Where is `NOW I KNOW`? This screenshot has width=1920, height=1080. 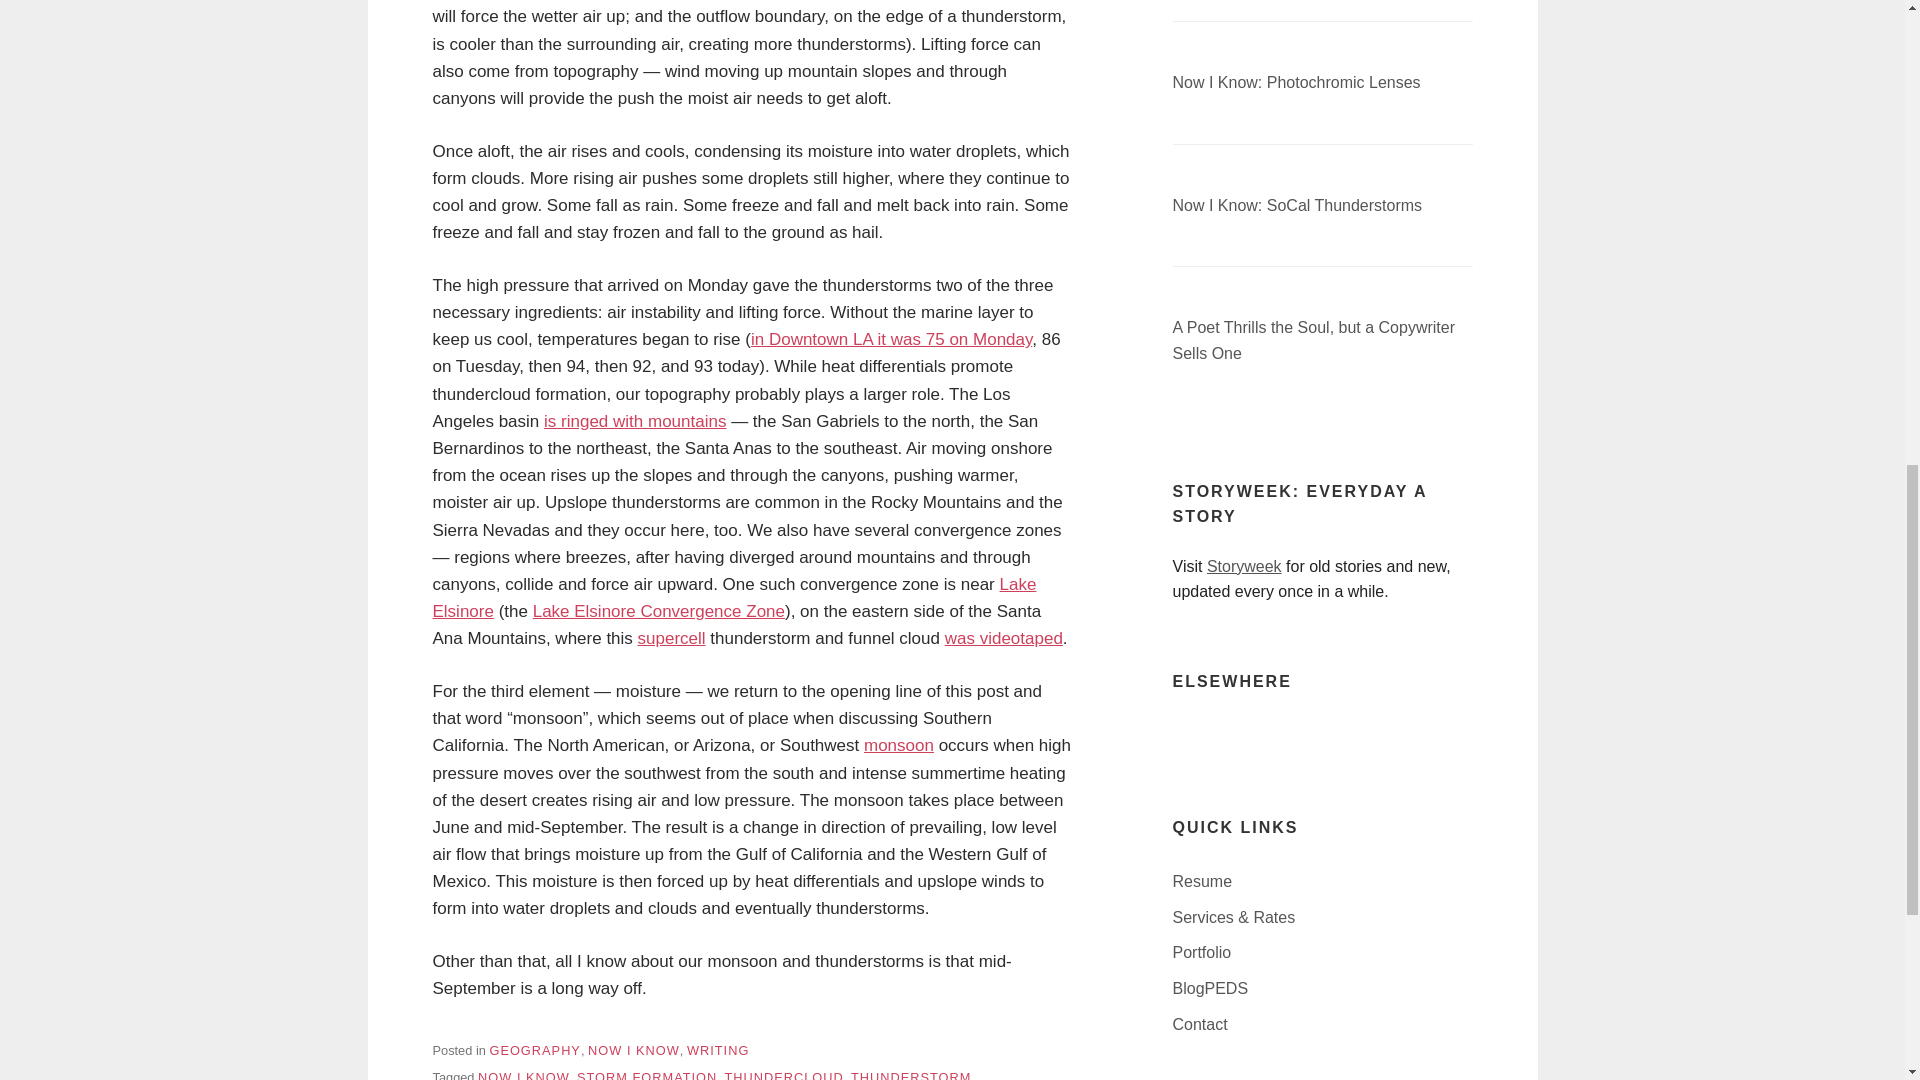
NOW I KNOW is located at coordinates (633, 1050).